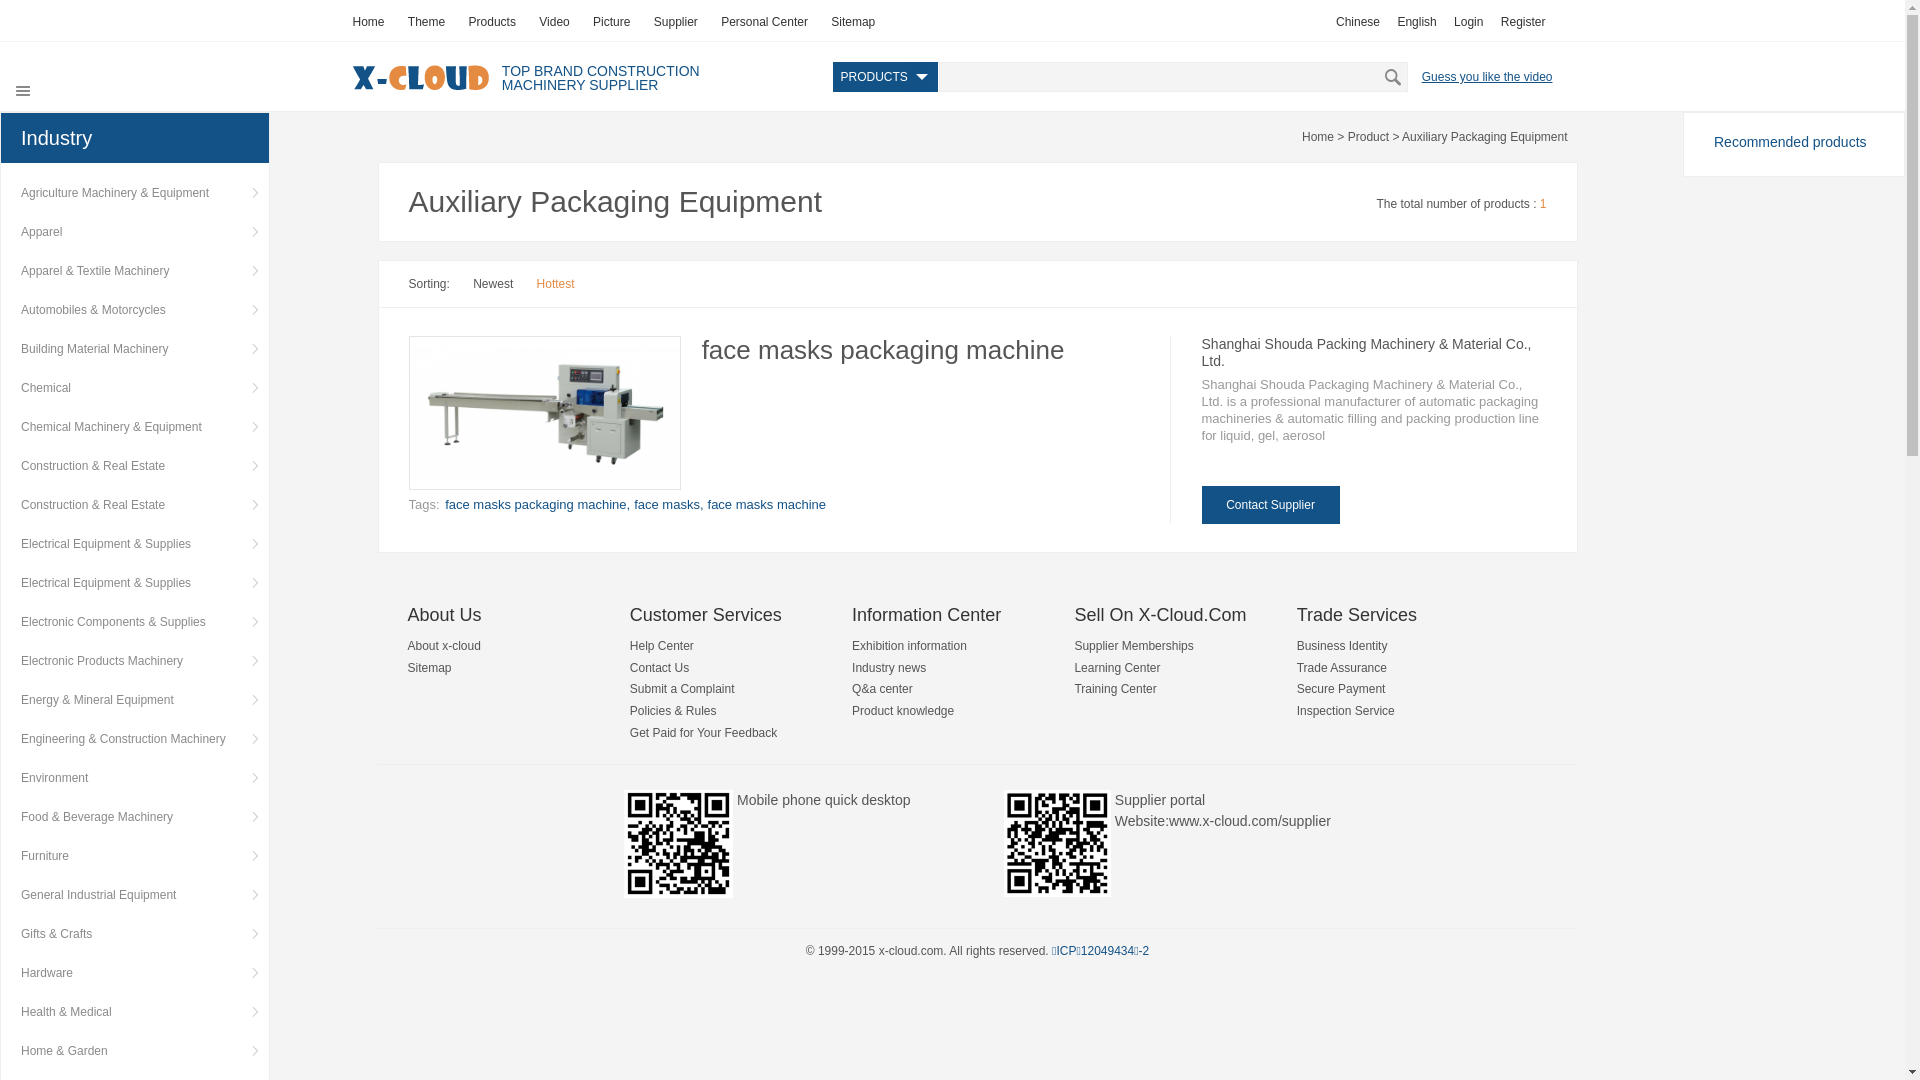  Describe the element at coordinates (538, 504) in the screenshot. I see `face masks packaging machine,` at that location.